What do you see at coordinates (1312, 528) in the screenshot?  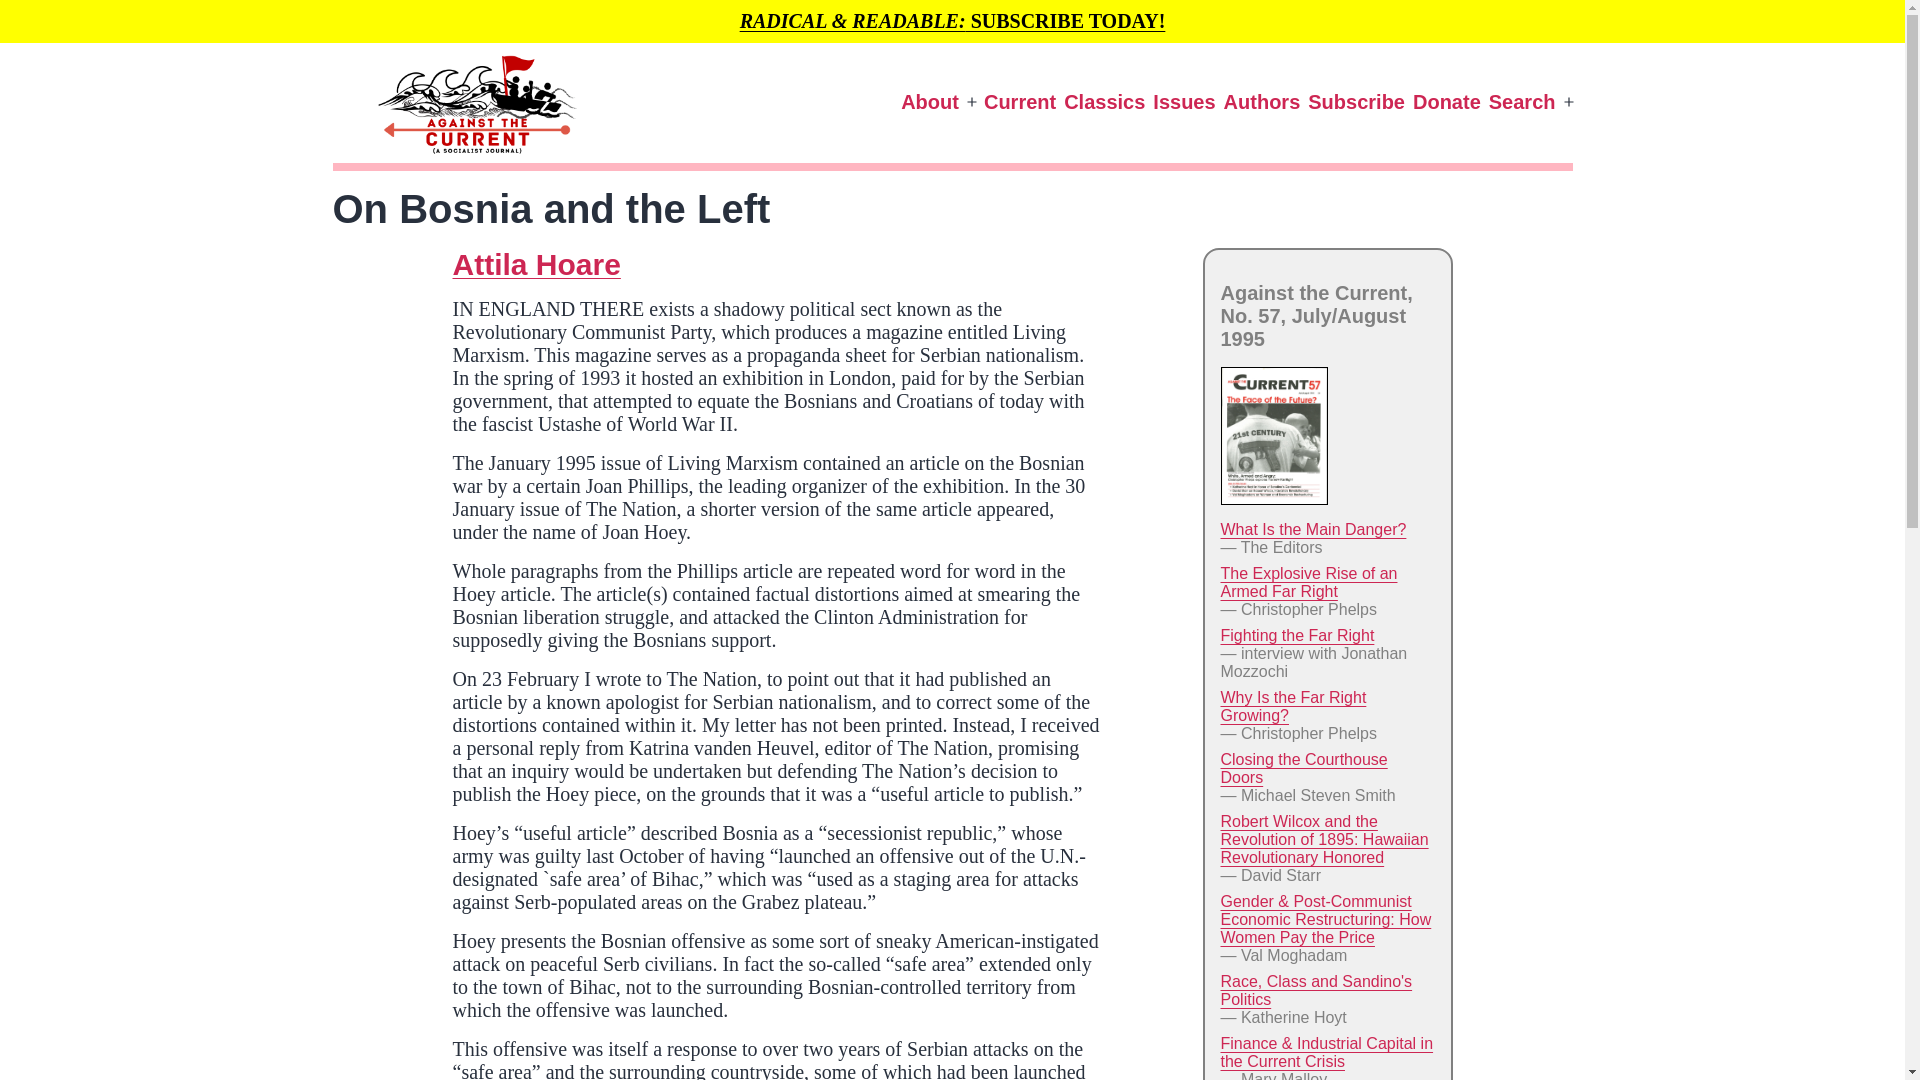 I see `What Is the Main Danger?` at bounding box center [1312, 528].